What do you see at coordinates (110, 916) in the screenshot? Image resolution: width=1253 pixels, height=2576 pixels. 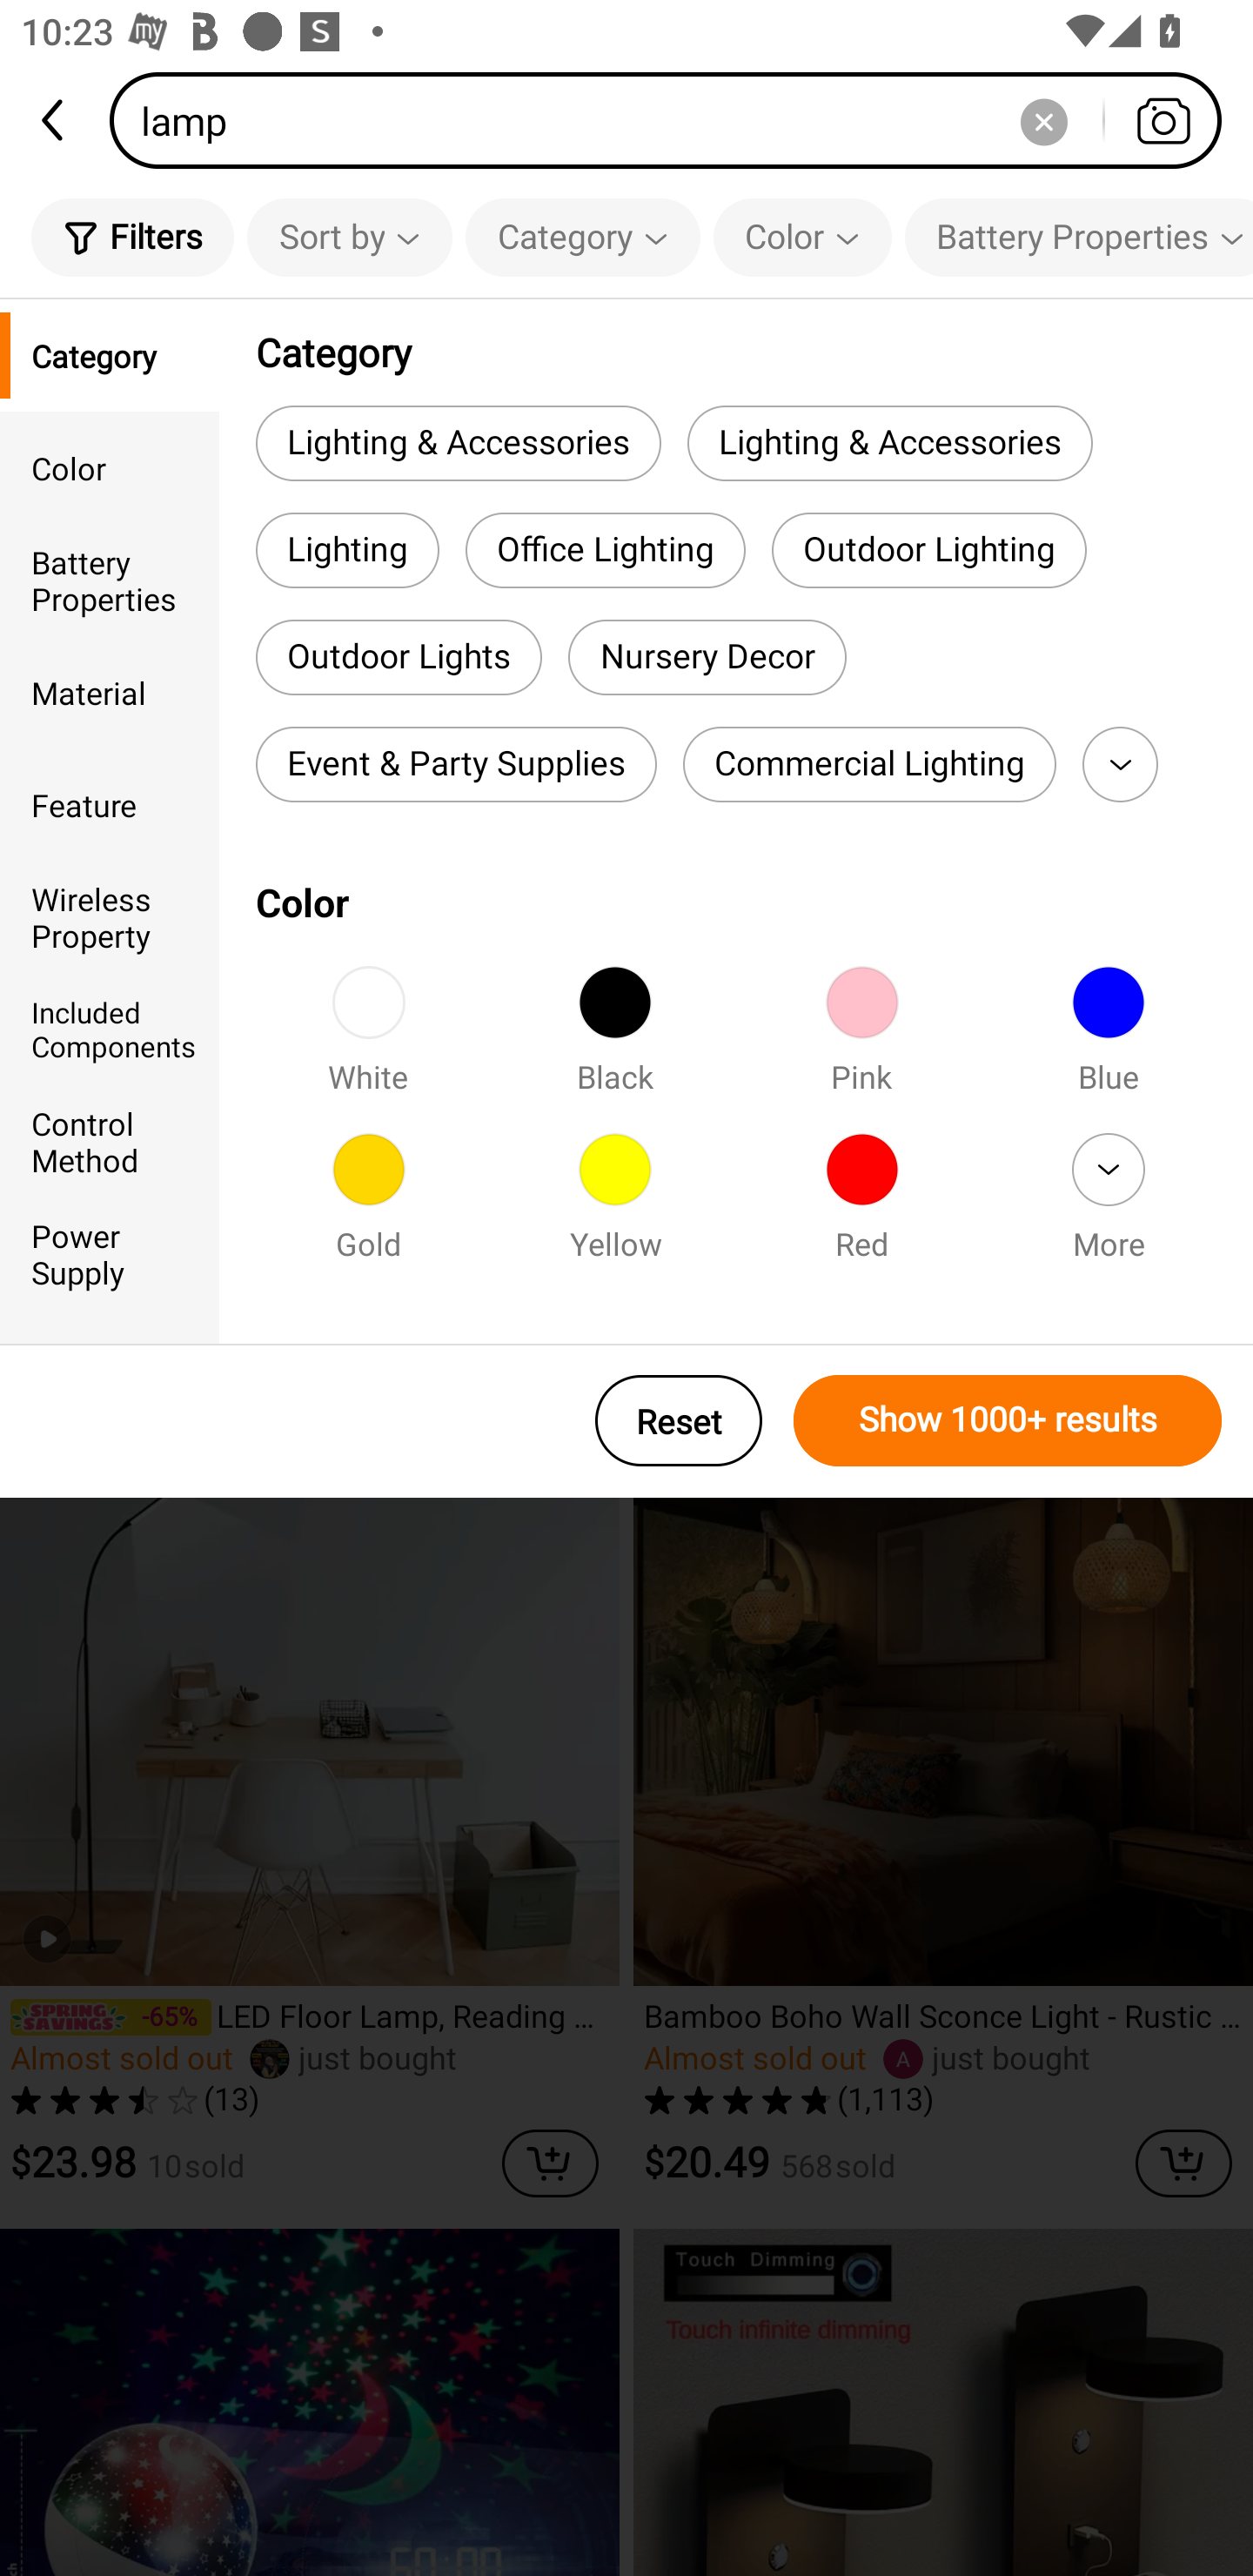 I see `Wireless Property` at bounding box center [110, 916].